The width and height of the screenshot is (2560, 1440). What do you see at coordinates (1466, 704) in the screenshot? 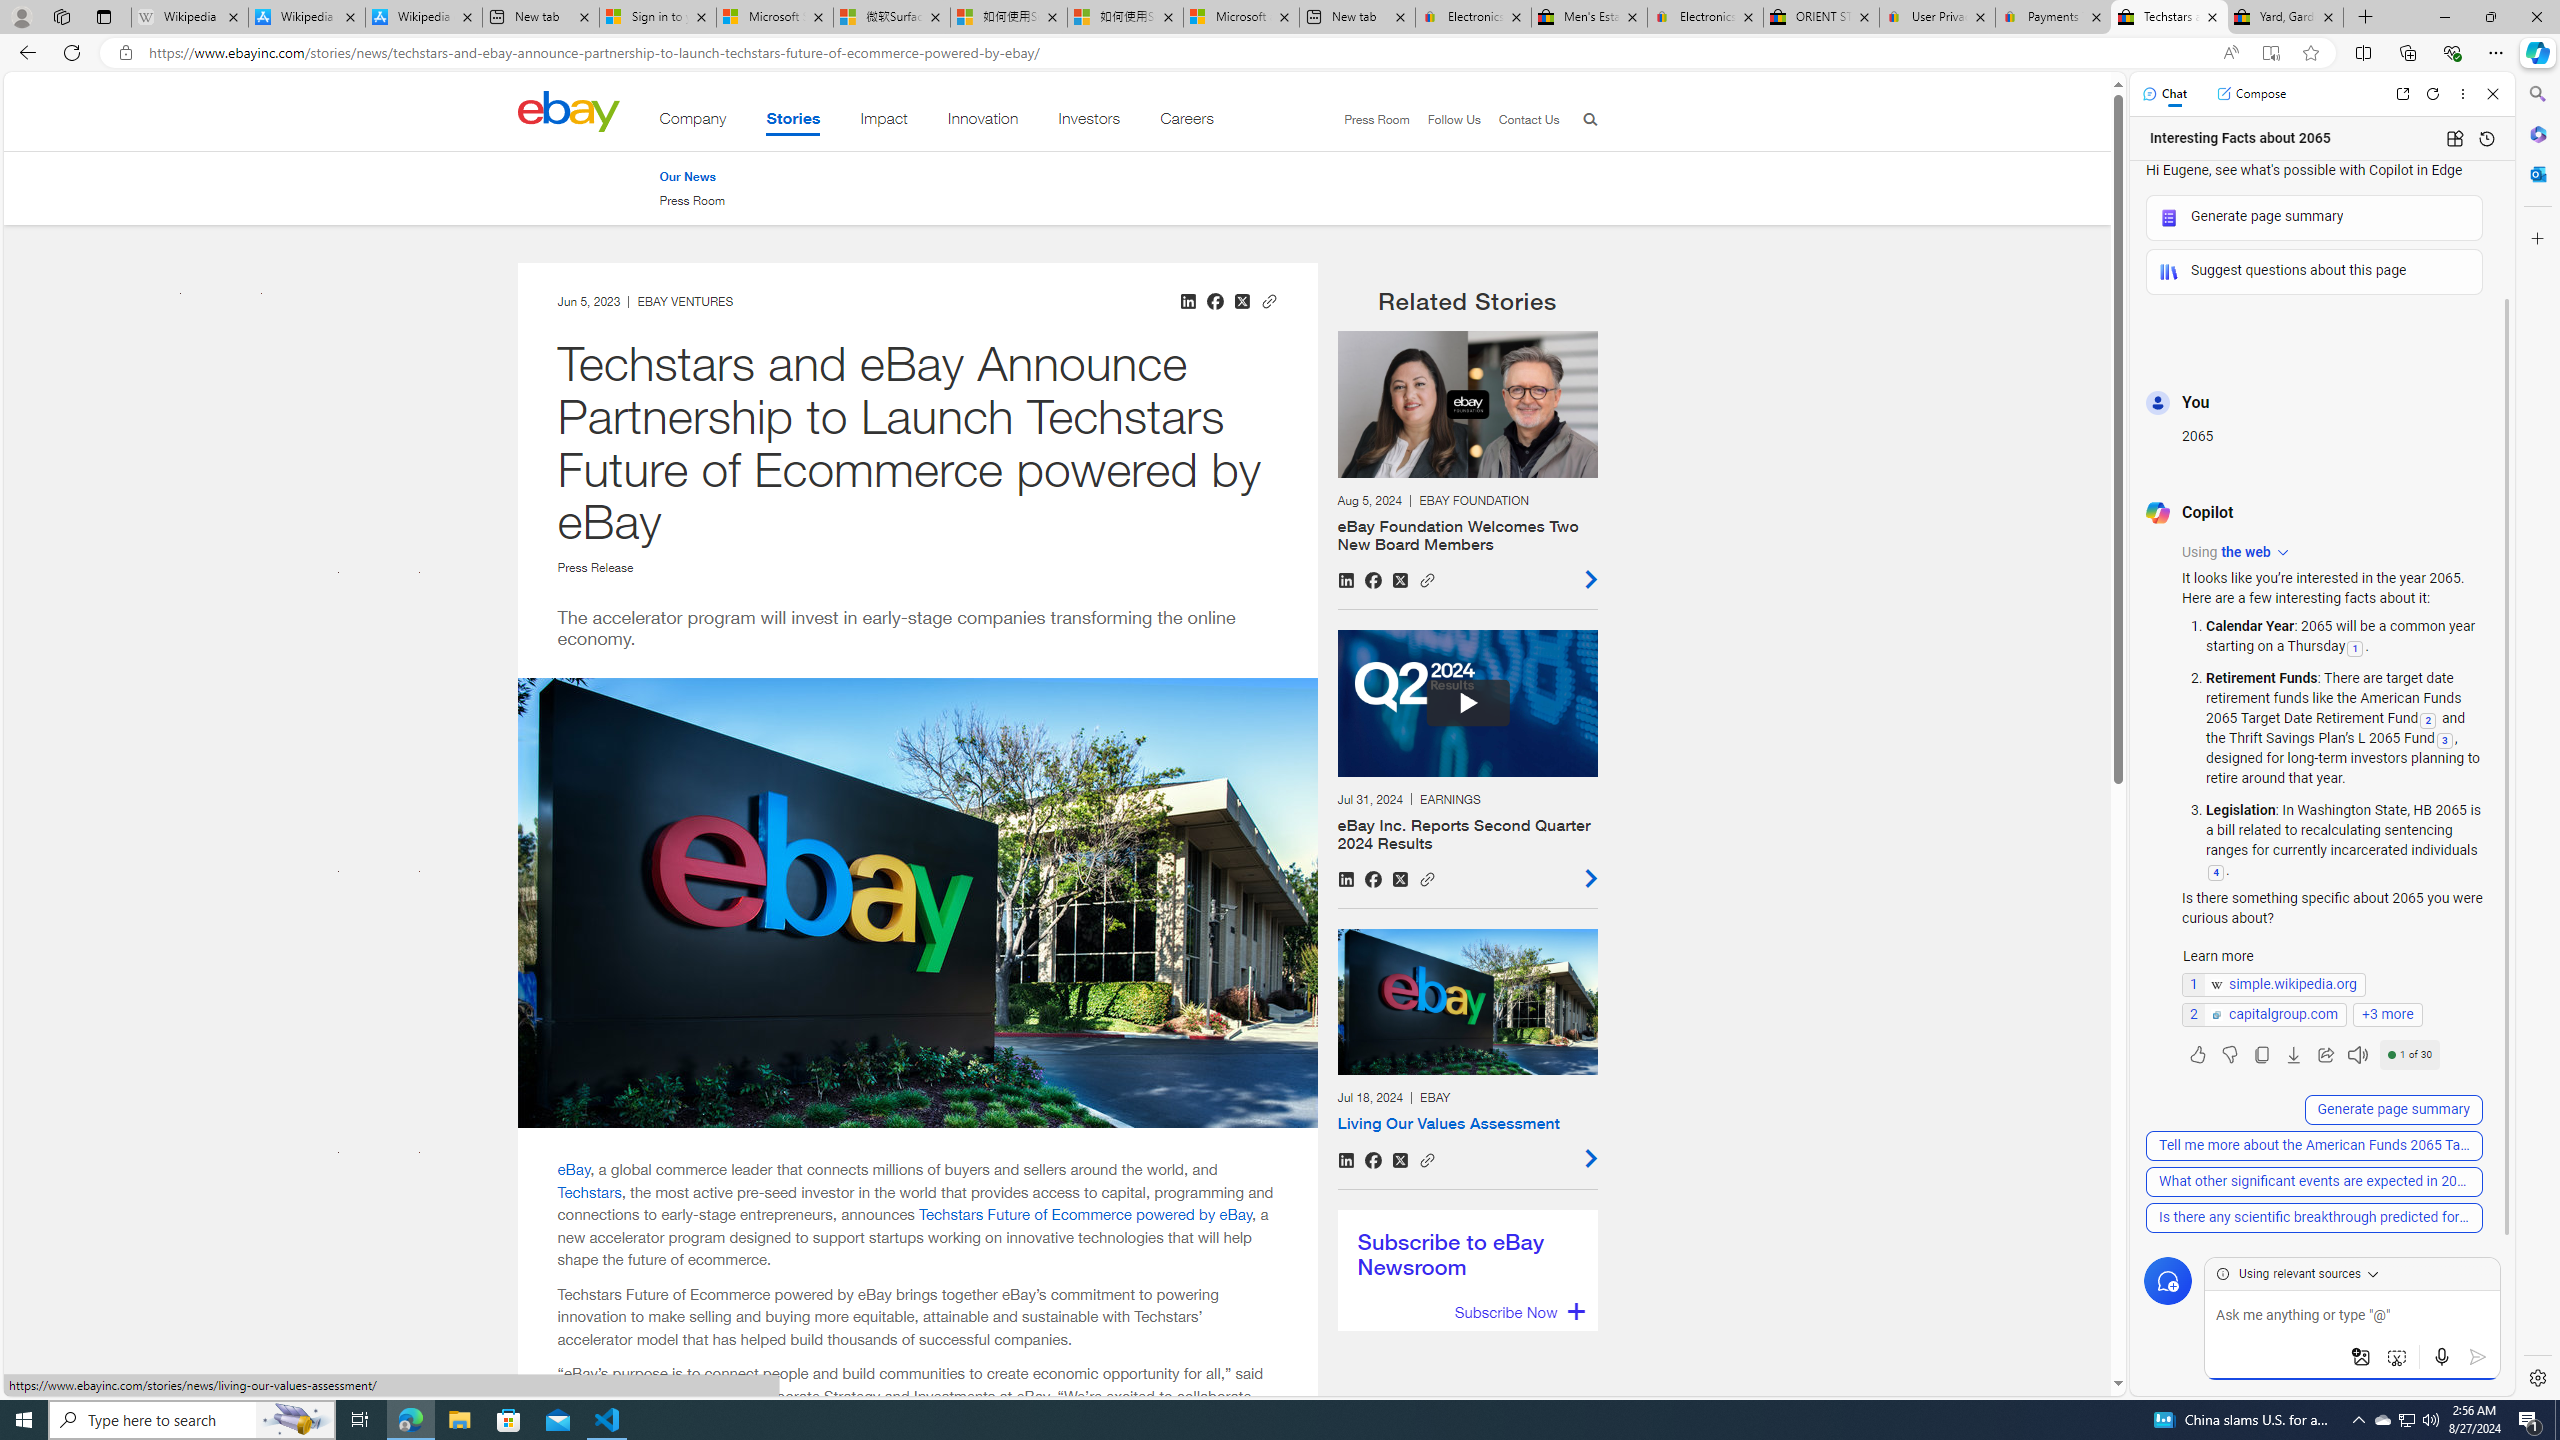
I see `Play video` at bounding box center [1466, 704].